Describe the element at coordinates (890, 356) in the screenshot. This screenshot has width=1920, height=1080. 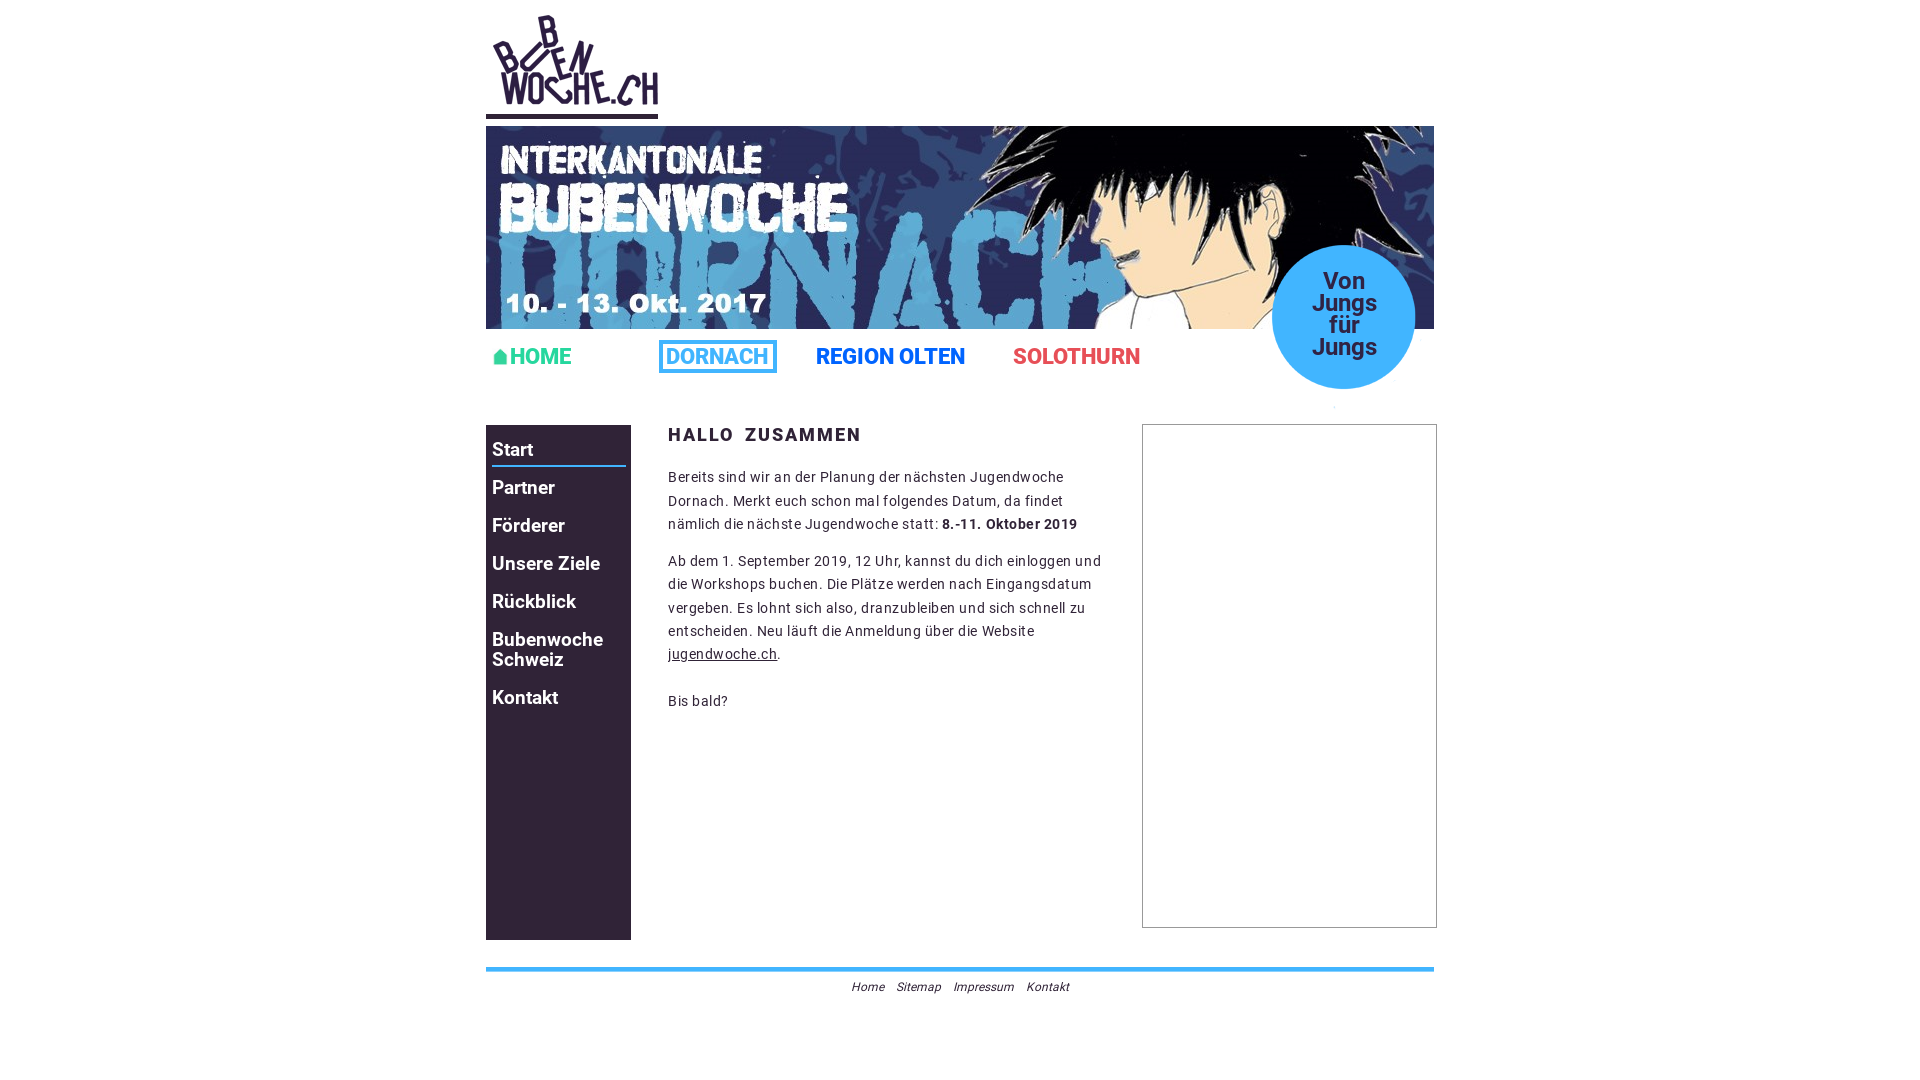
I see `REGION OLTEN` at that location.